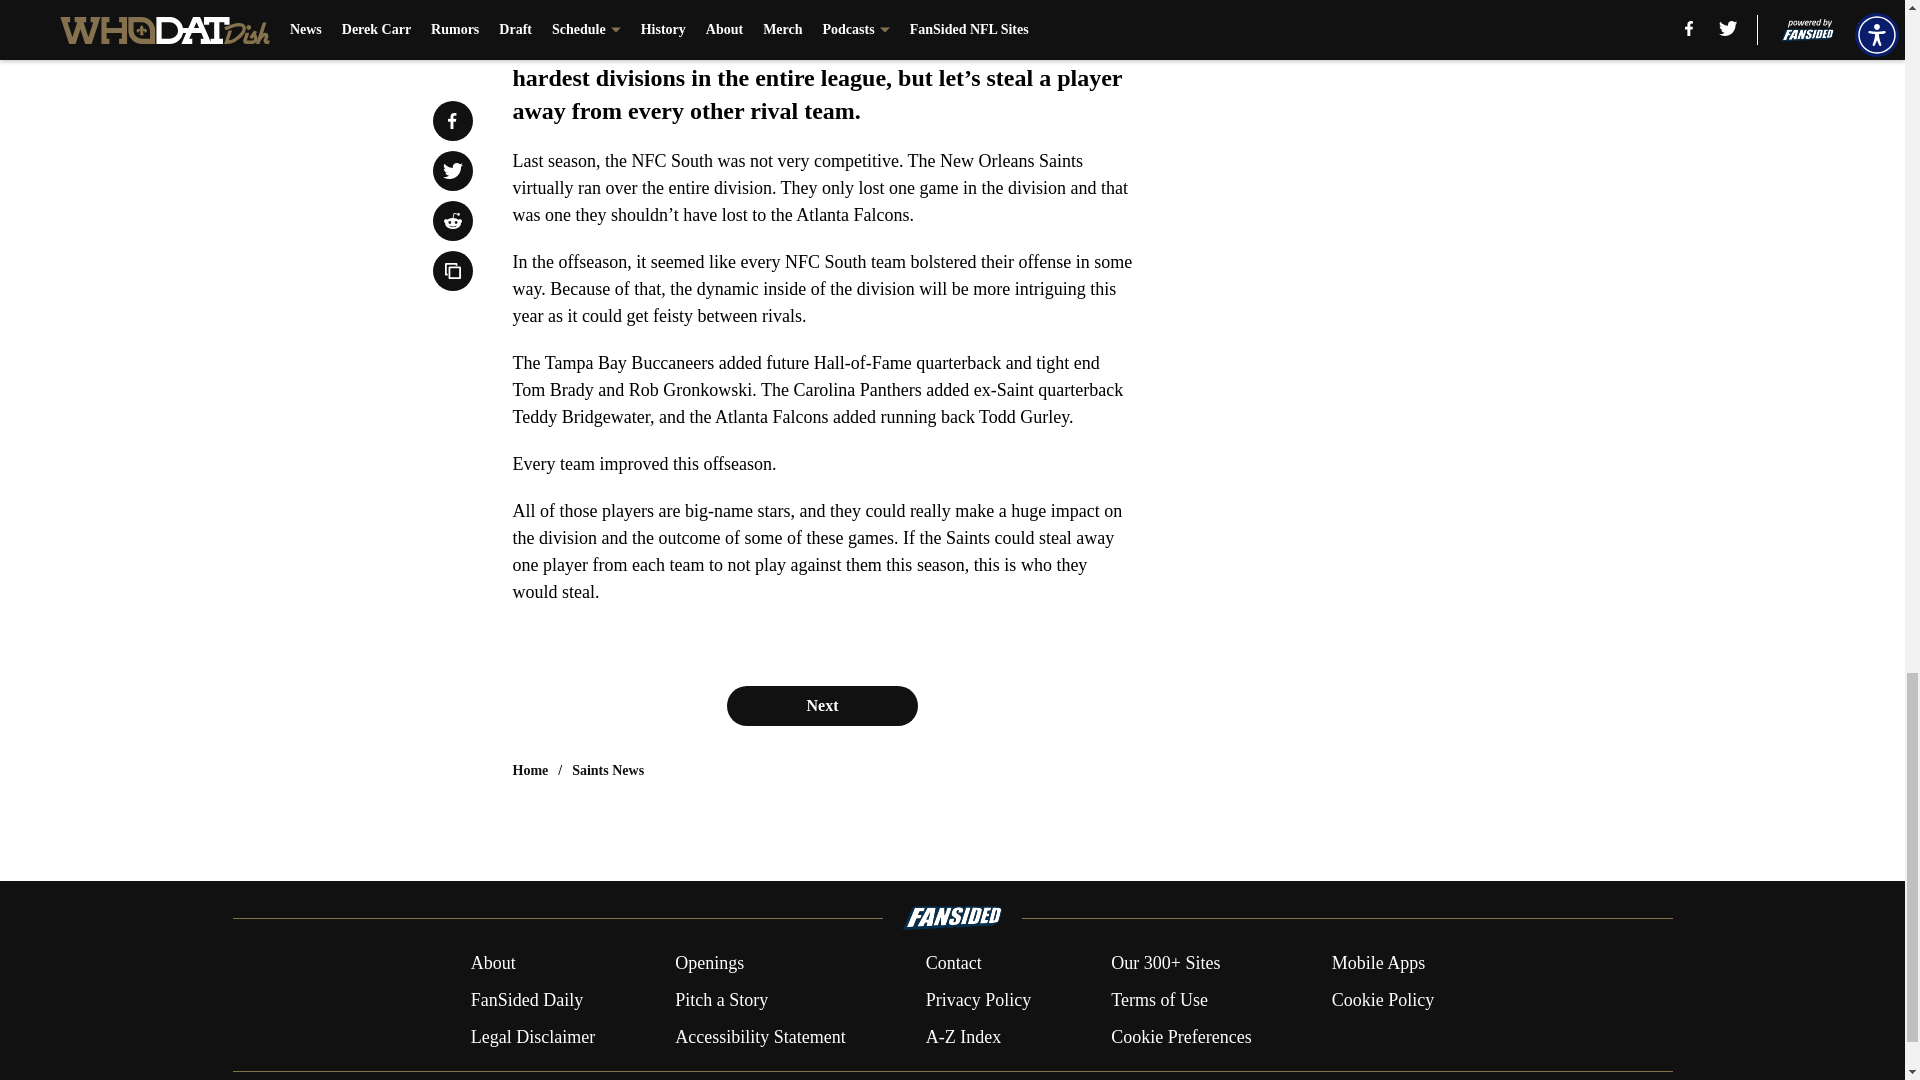 The height and width of the screenshot is (1080, 1920). Describe the element at coordinates (530, 770) in the screenshot. I see `Home` at that location.